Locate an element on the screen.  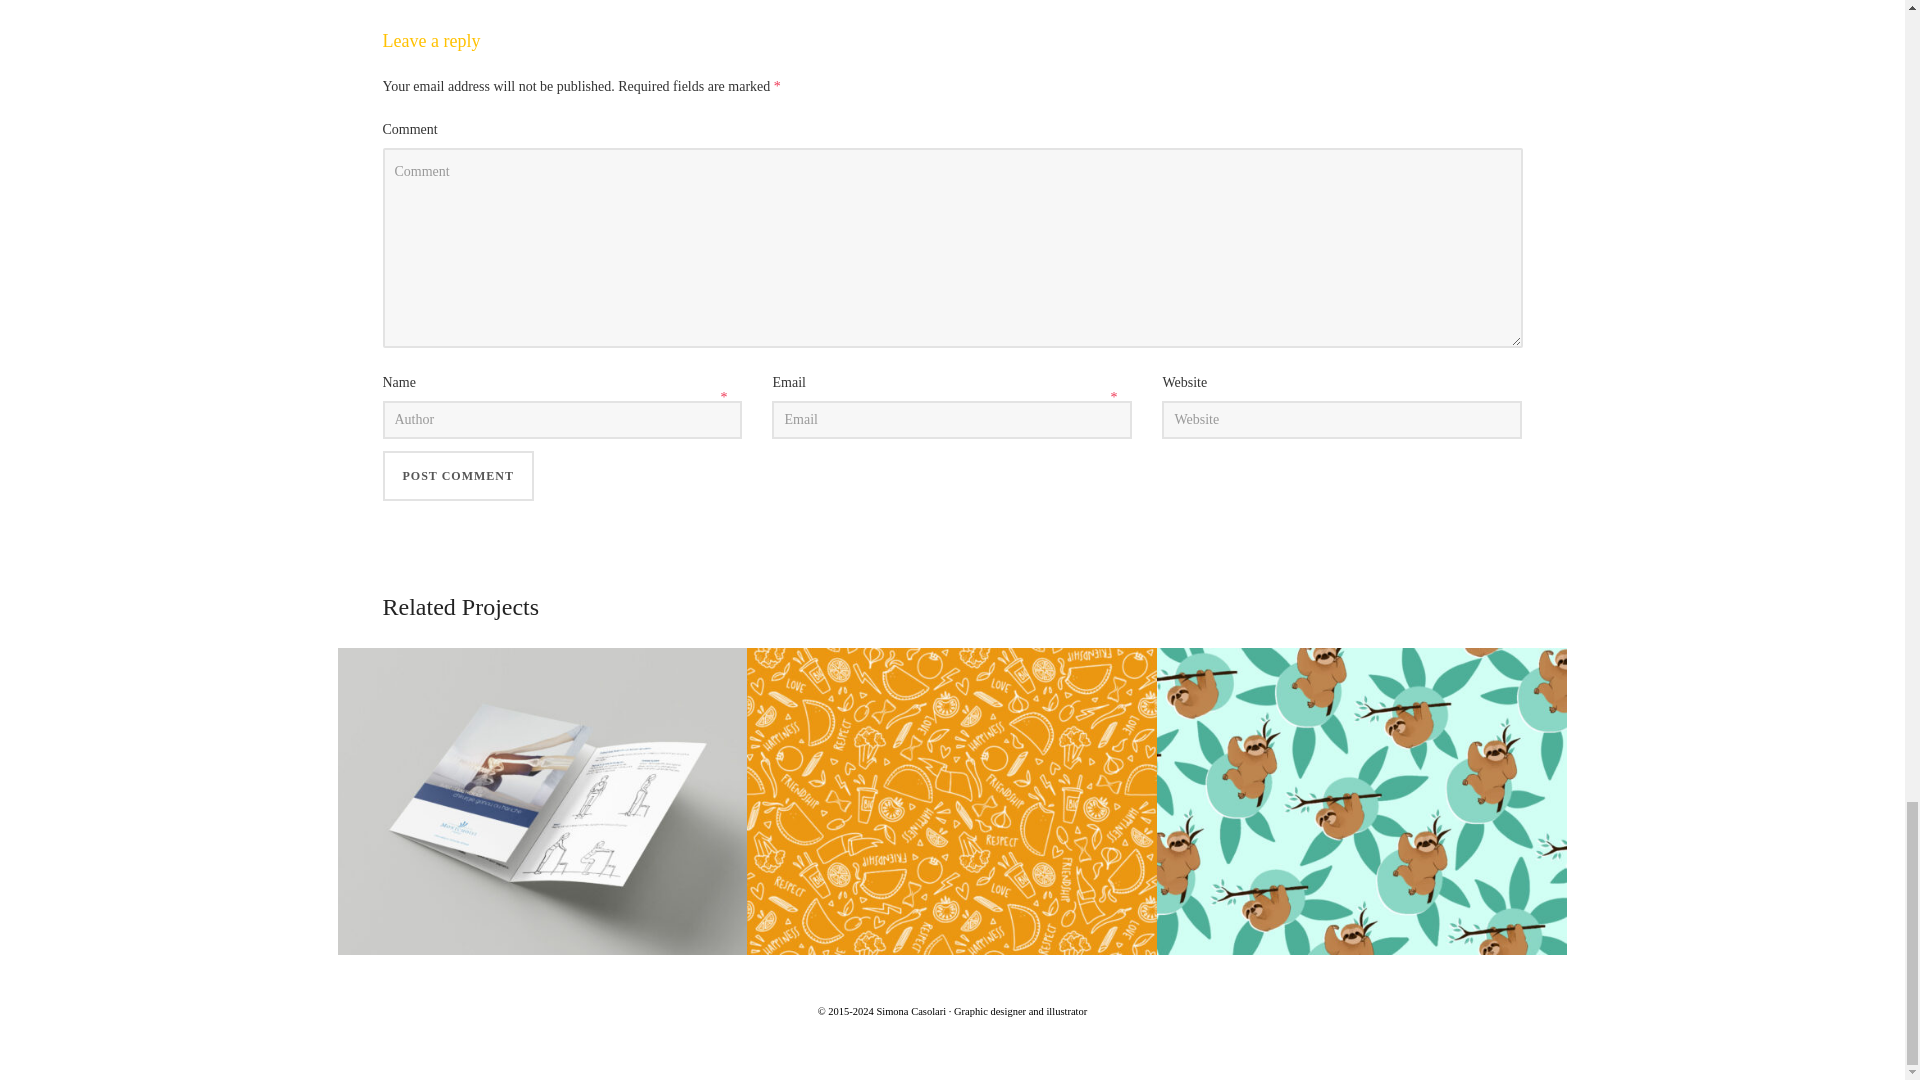
Post comment is located at coordinates (458, 476).